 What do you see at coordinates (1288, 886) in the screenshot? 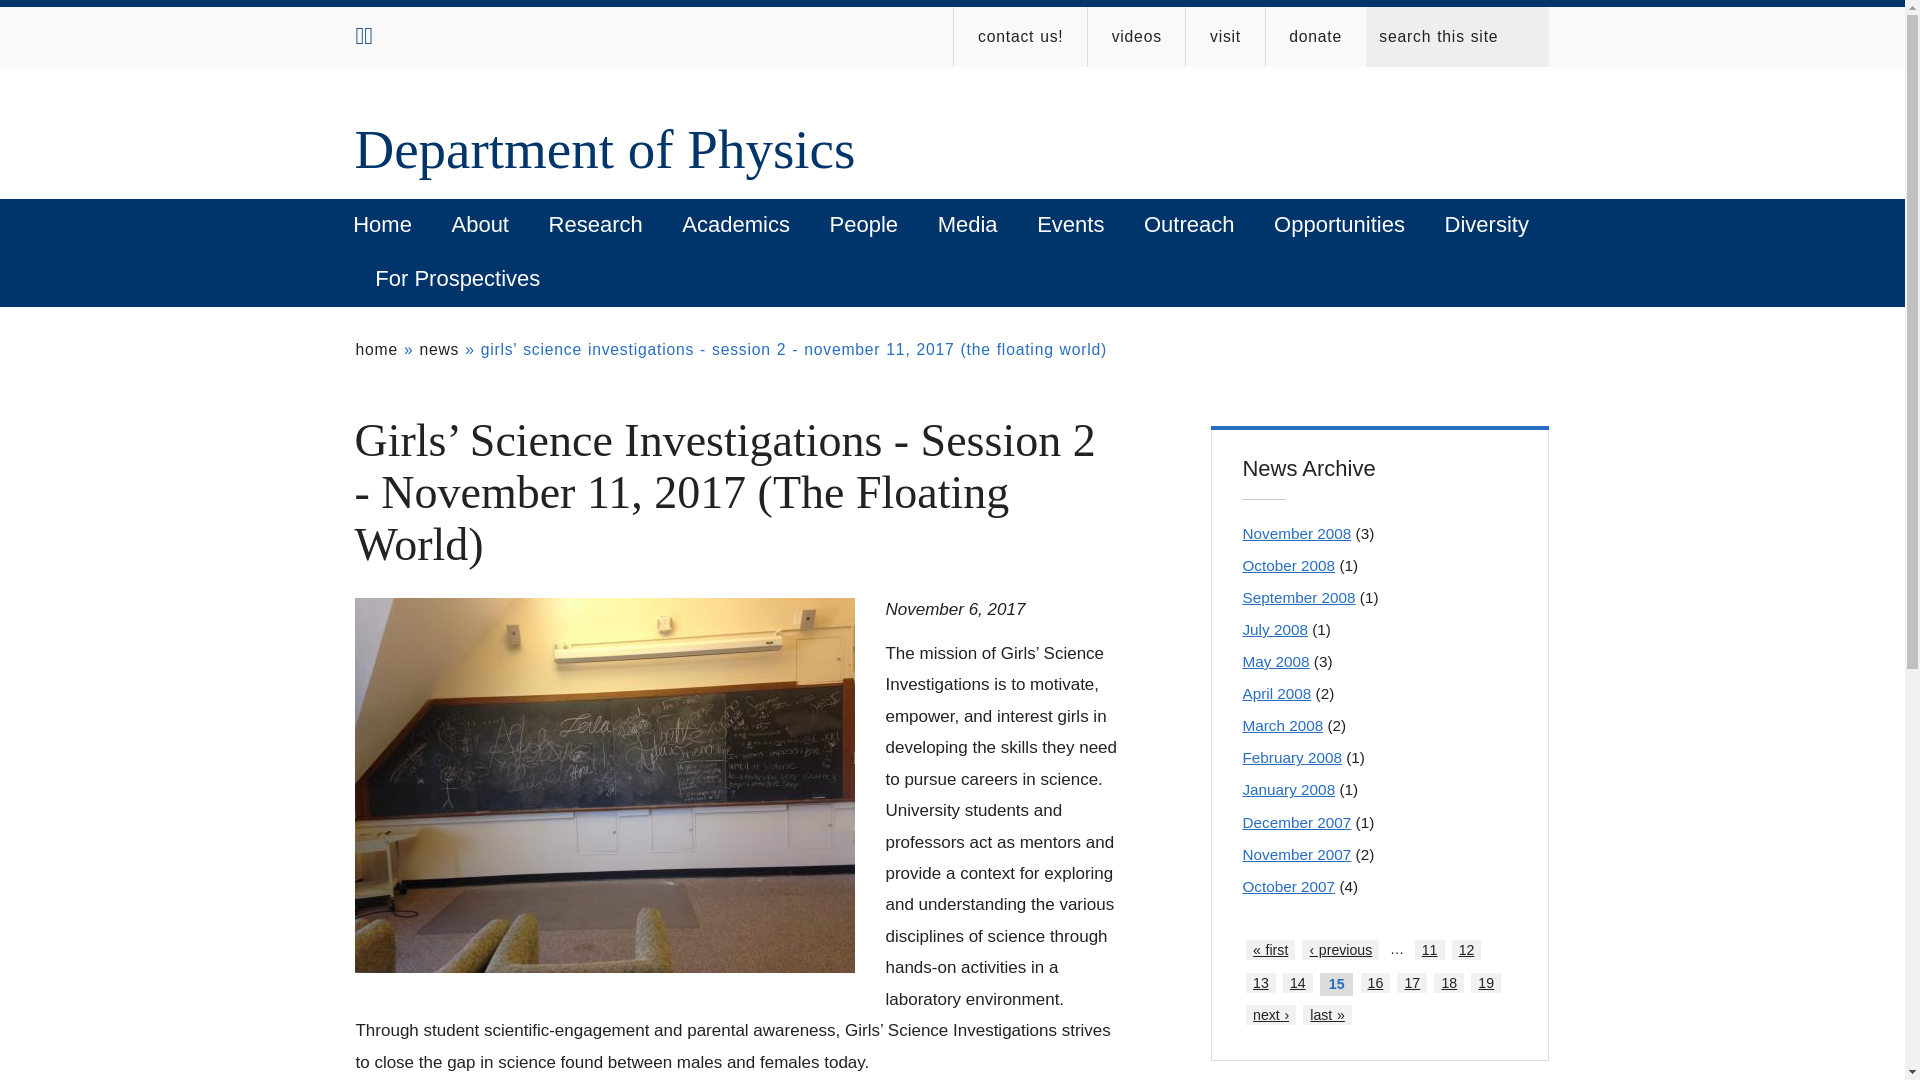
I see `October 2007` at bounding box center [1288, 886].